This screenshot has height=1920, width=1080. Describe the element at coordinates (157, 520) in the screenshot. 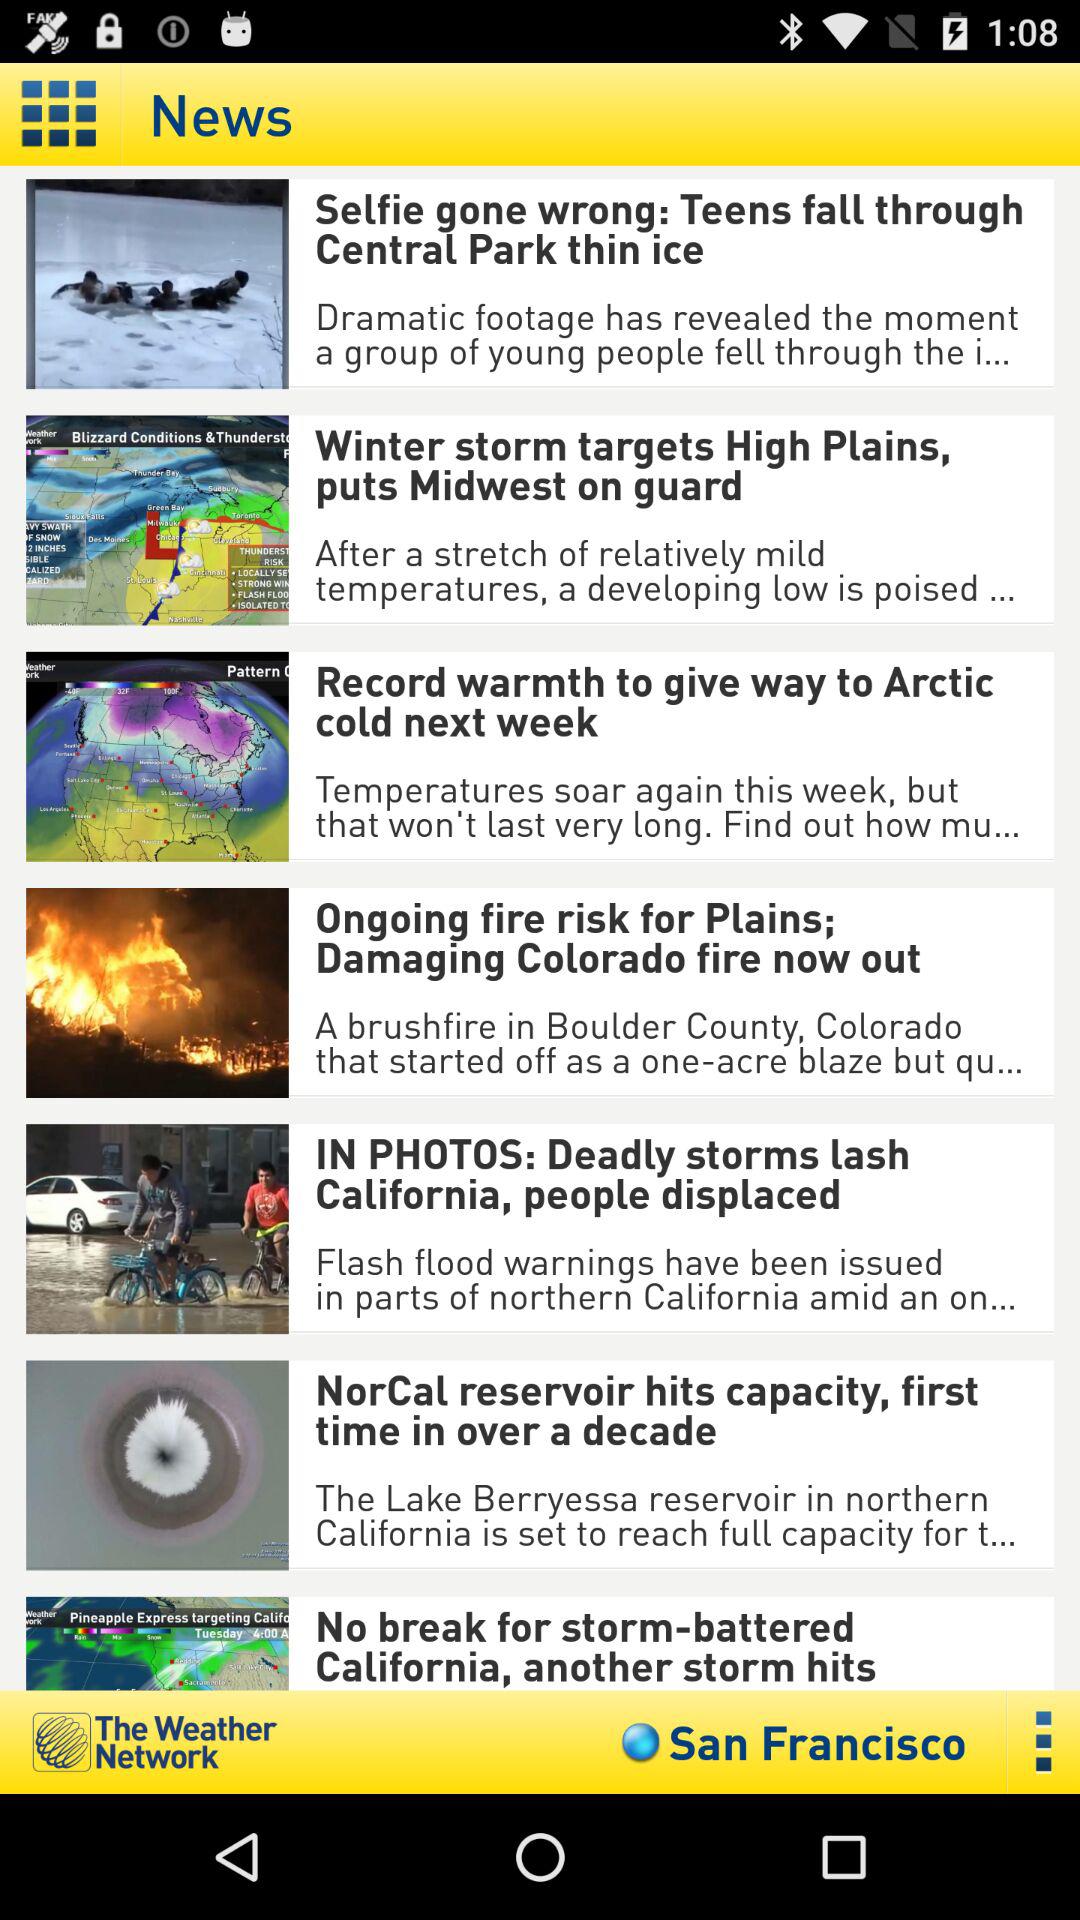

I see `select the second video news pic` at that location.